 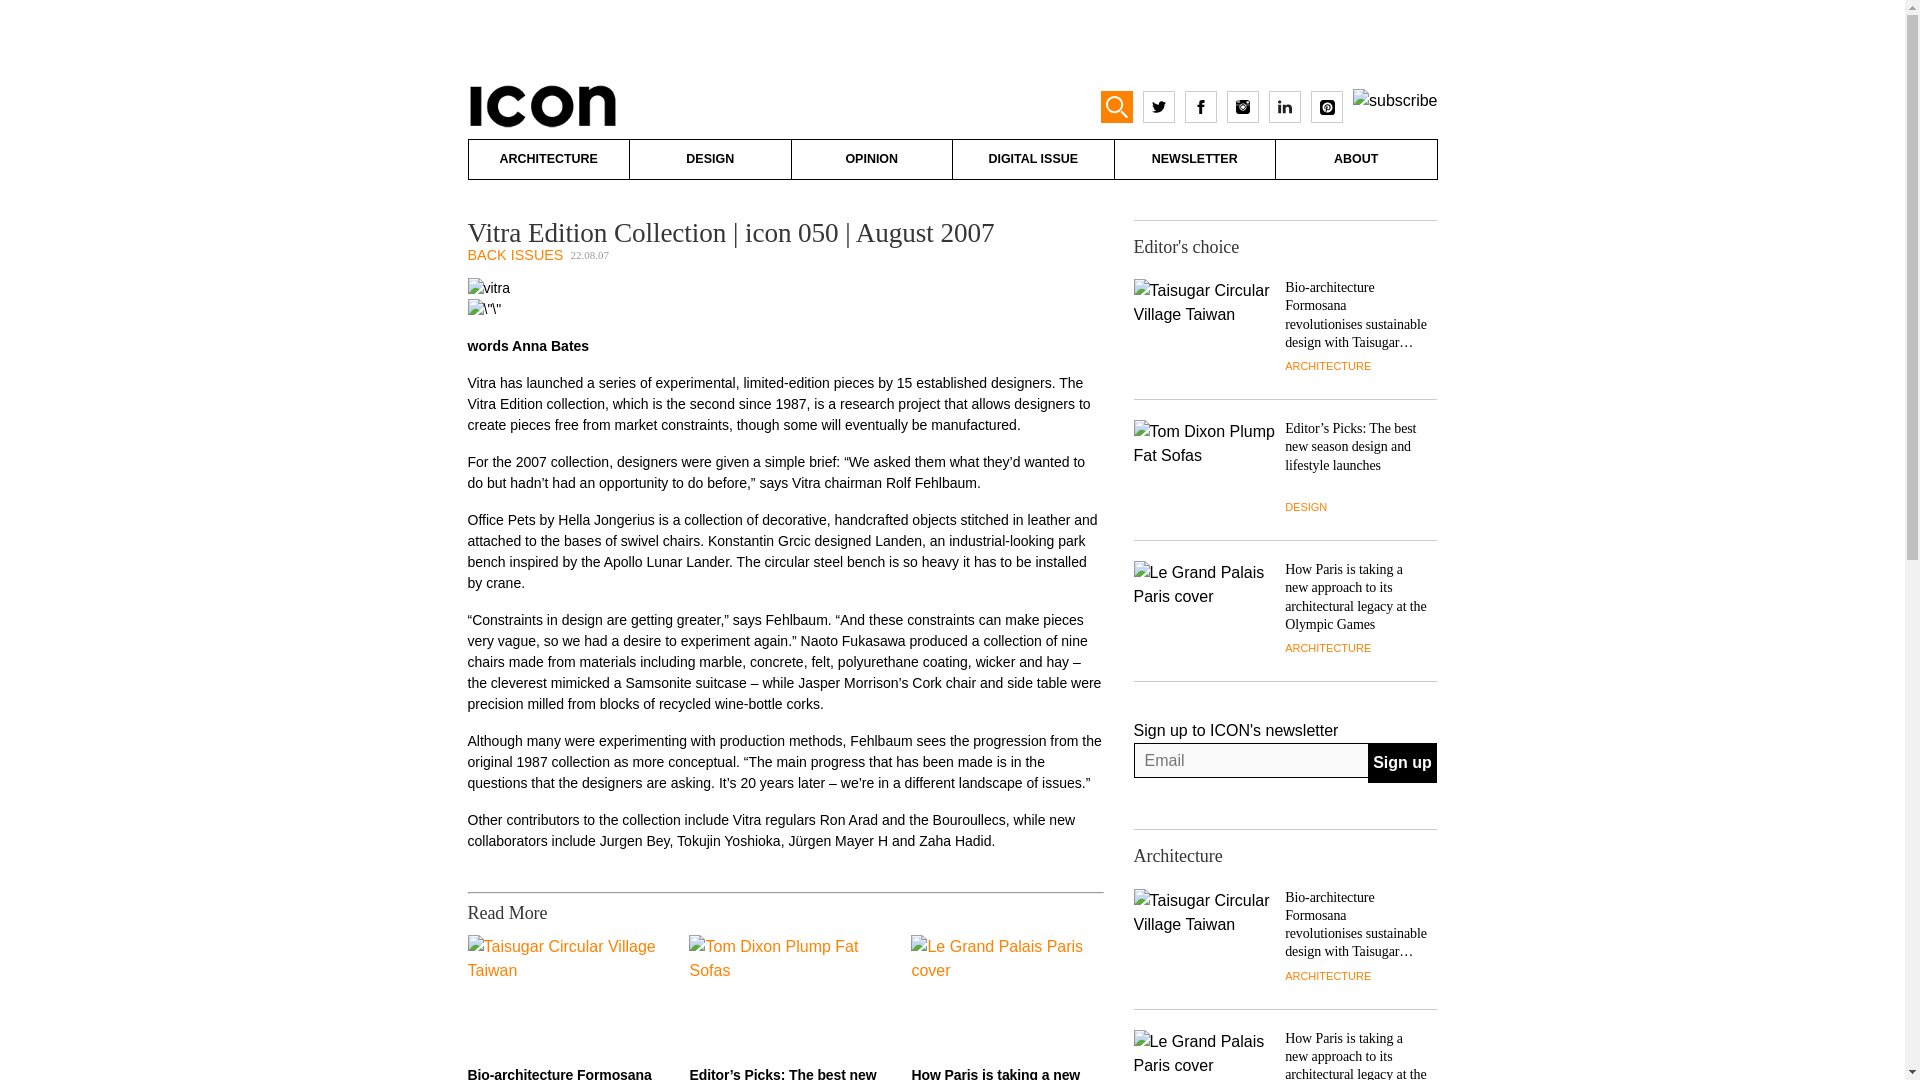 What do you see at coordinates (710, 160) in the screenshot?
I see `DESIGN` at bounding box center [710, 160].